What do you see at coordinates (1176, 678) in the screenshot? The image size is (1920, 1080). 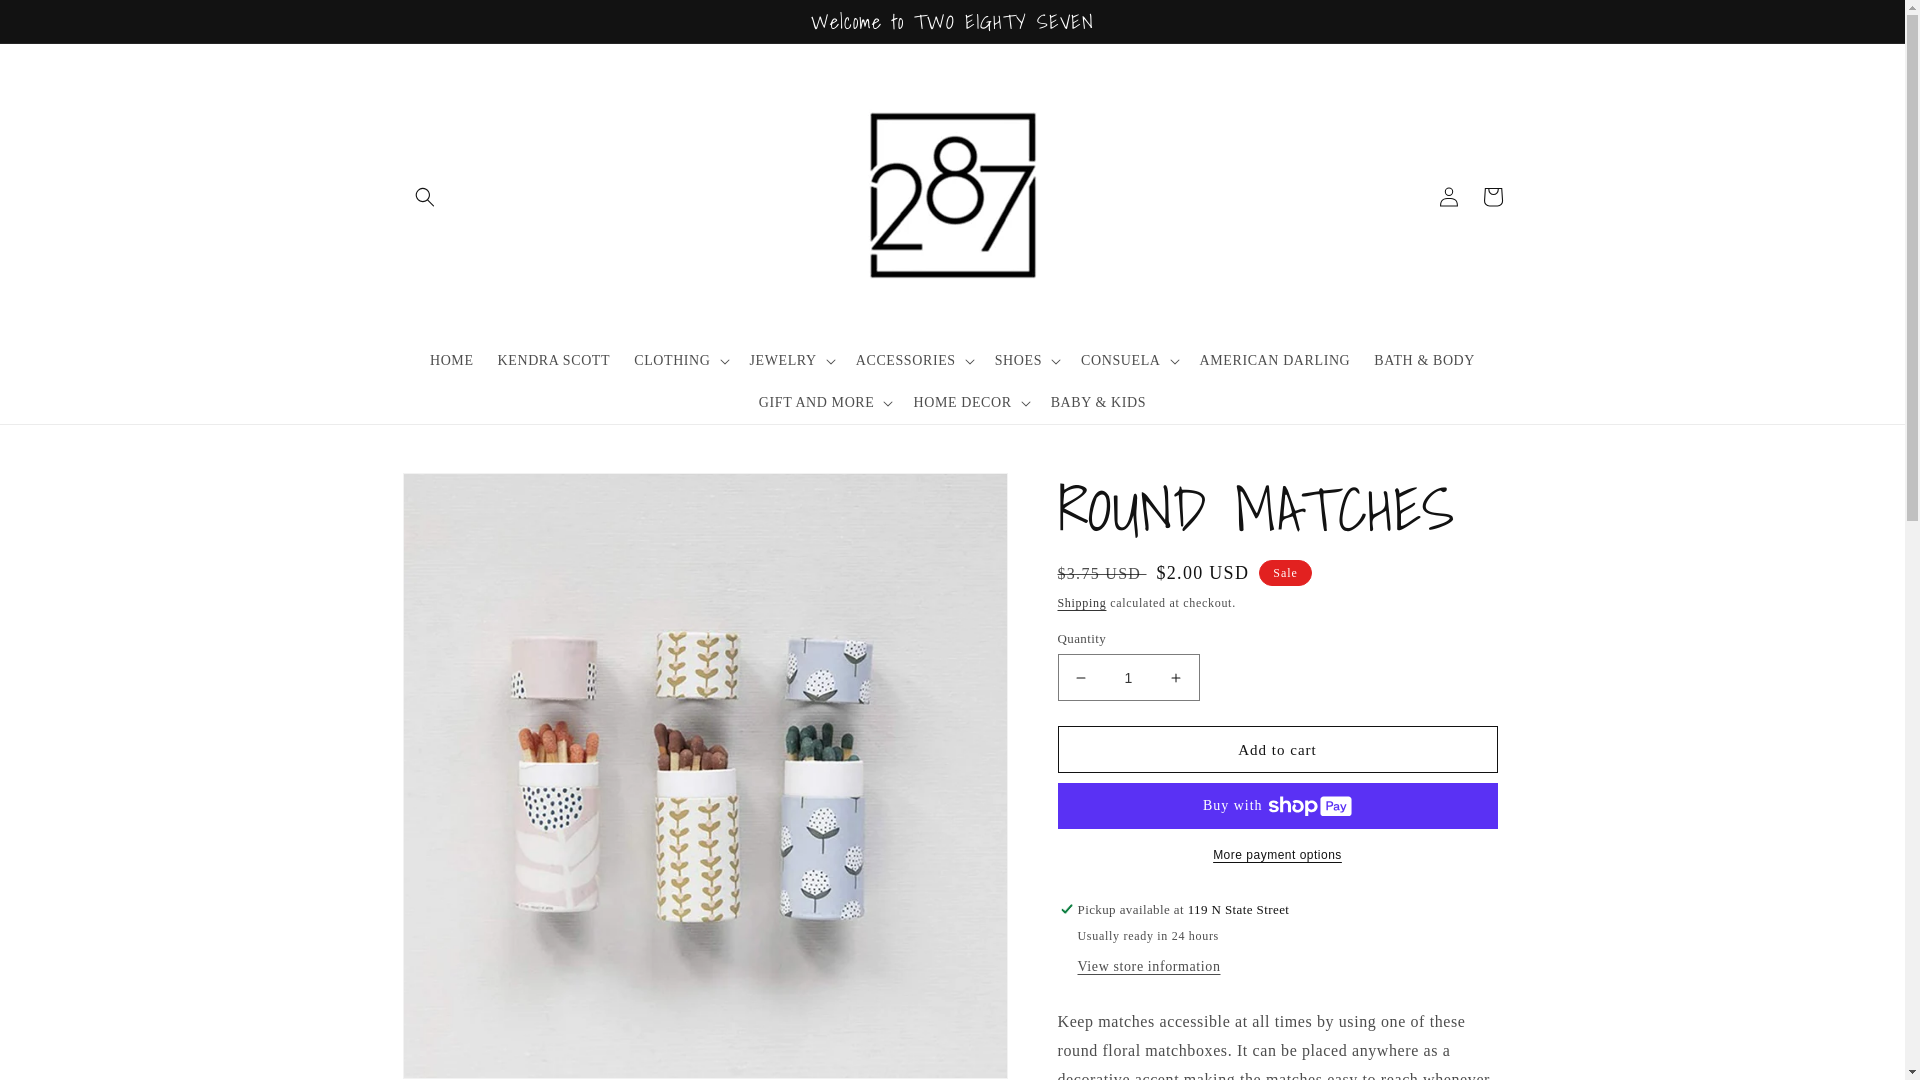 I see `Increase quantity for ROUND MATCHES` at bounding box center [1176, 678].